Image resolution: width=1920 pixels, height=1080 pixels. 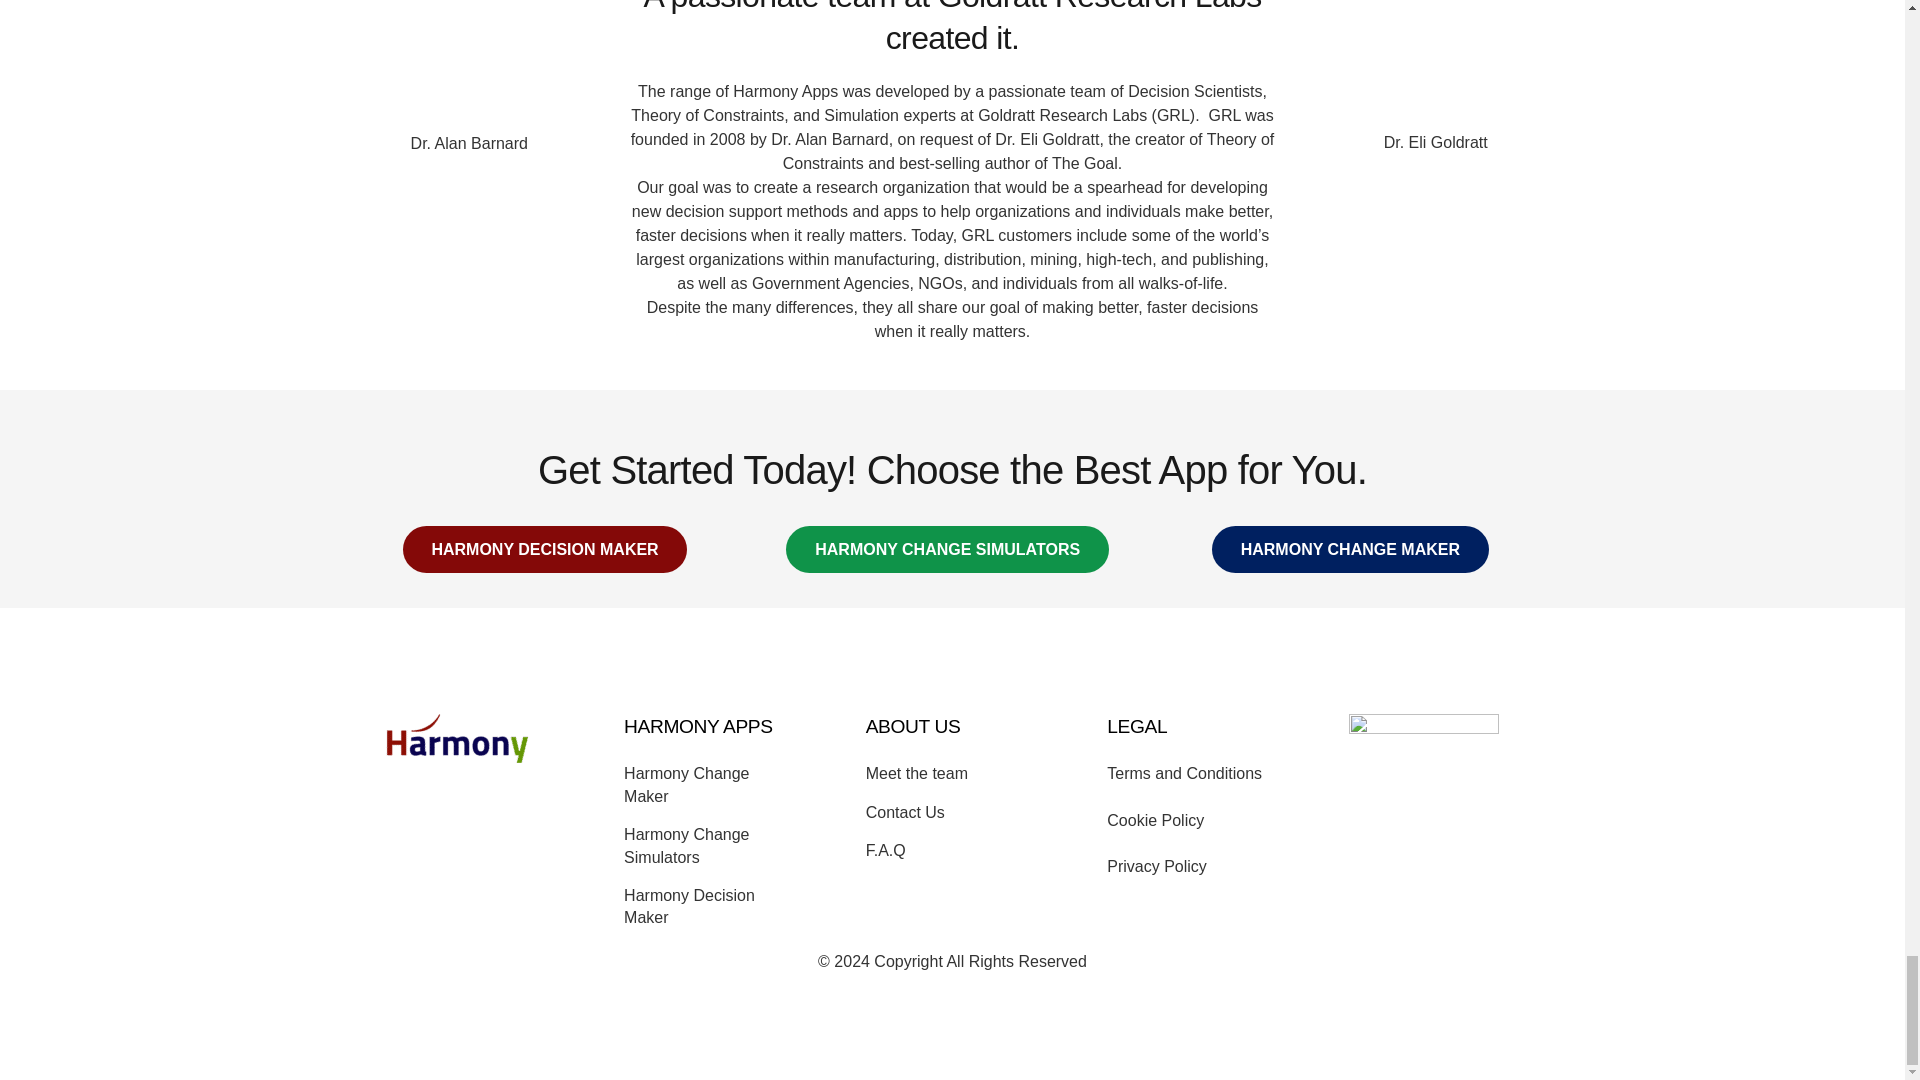 I want to click on HARMONY DECISION MAKER, so click(x=545, y=549).